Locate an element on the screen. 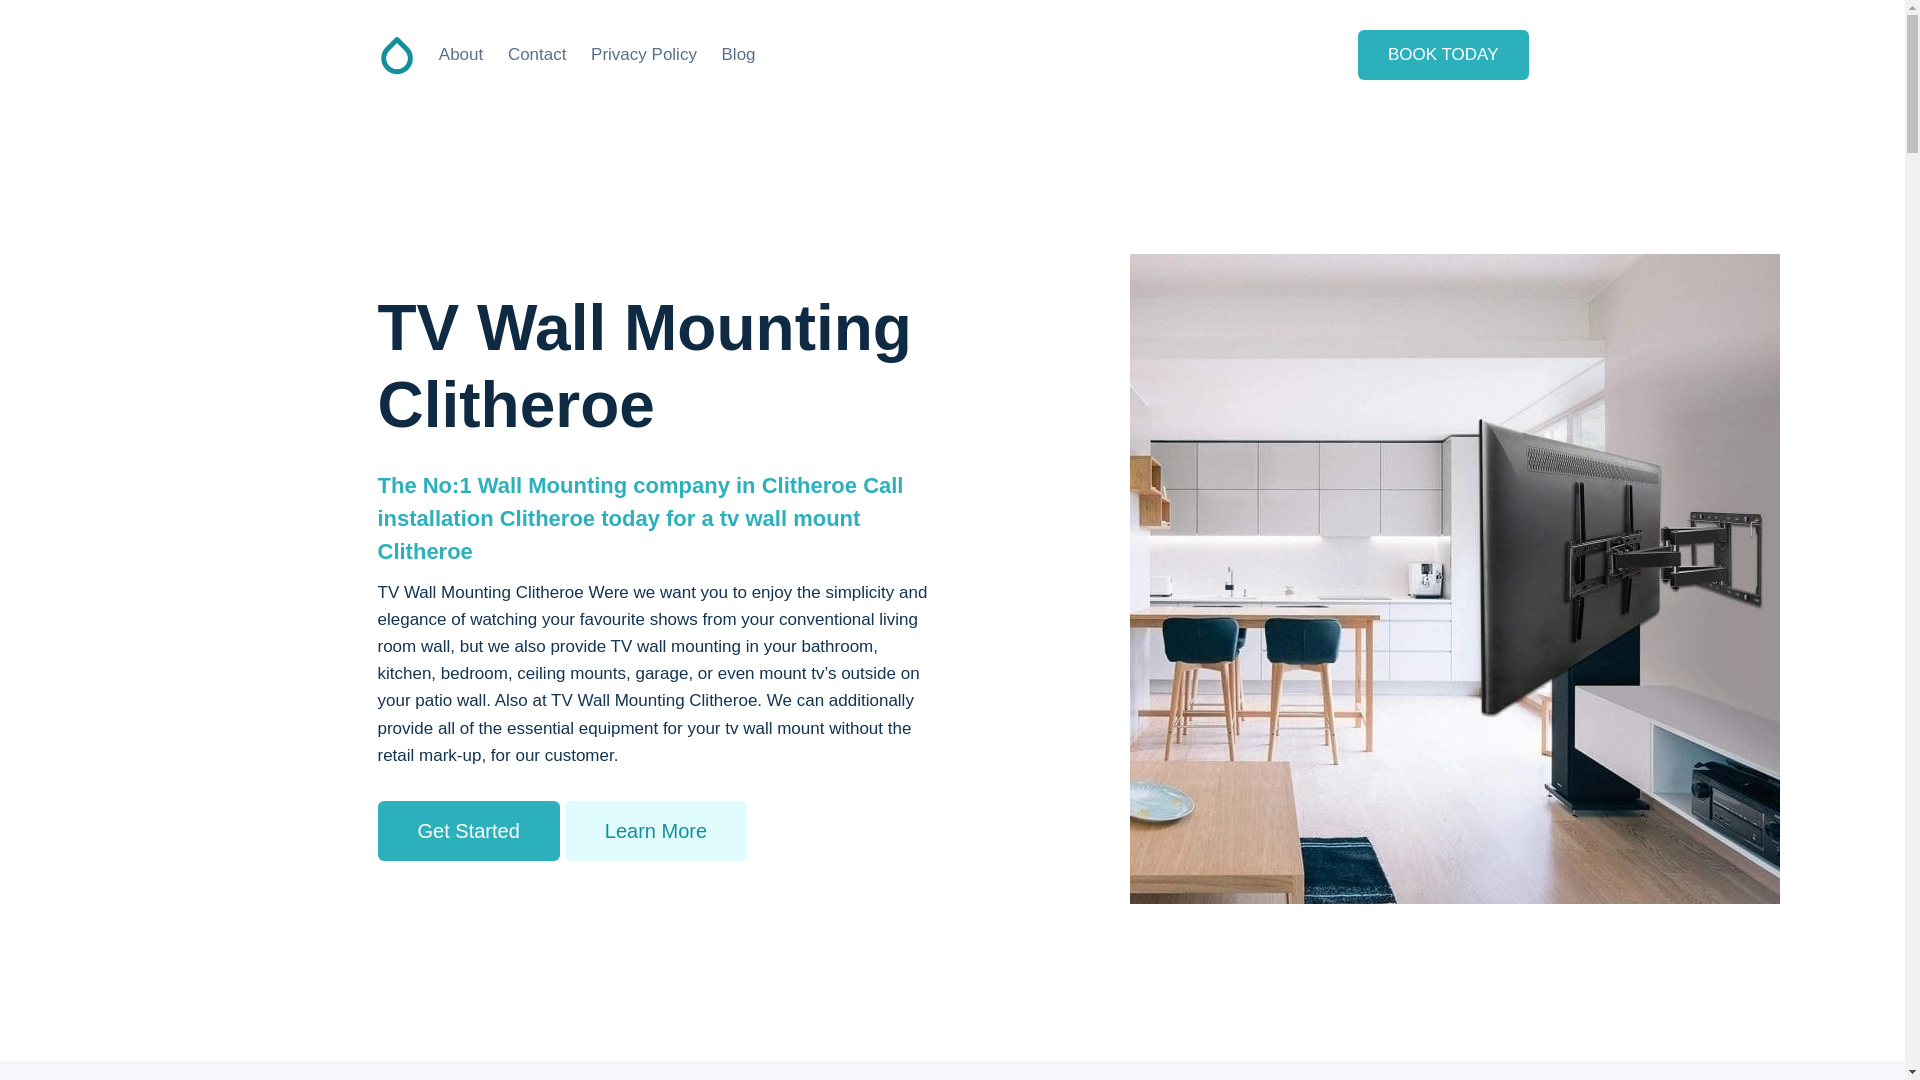 The image size is (1920, 1080). Blog is located at coordinates (738, 54).